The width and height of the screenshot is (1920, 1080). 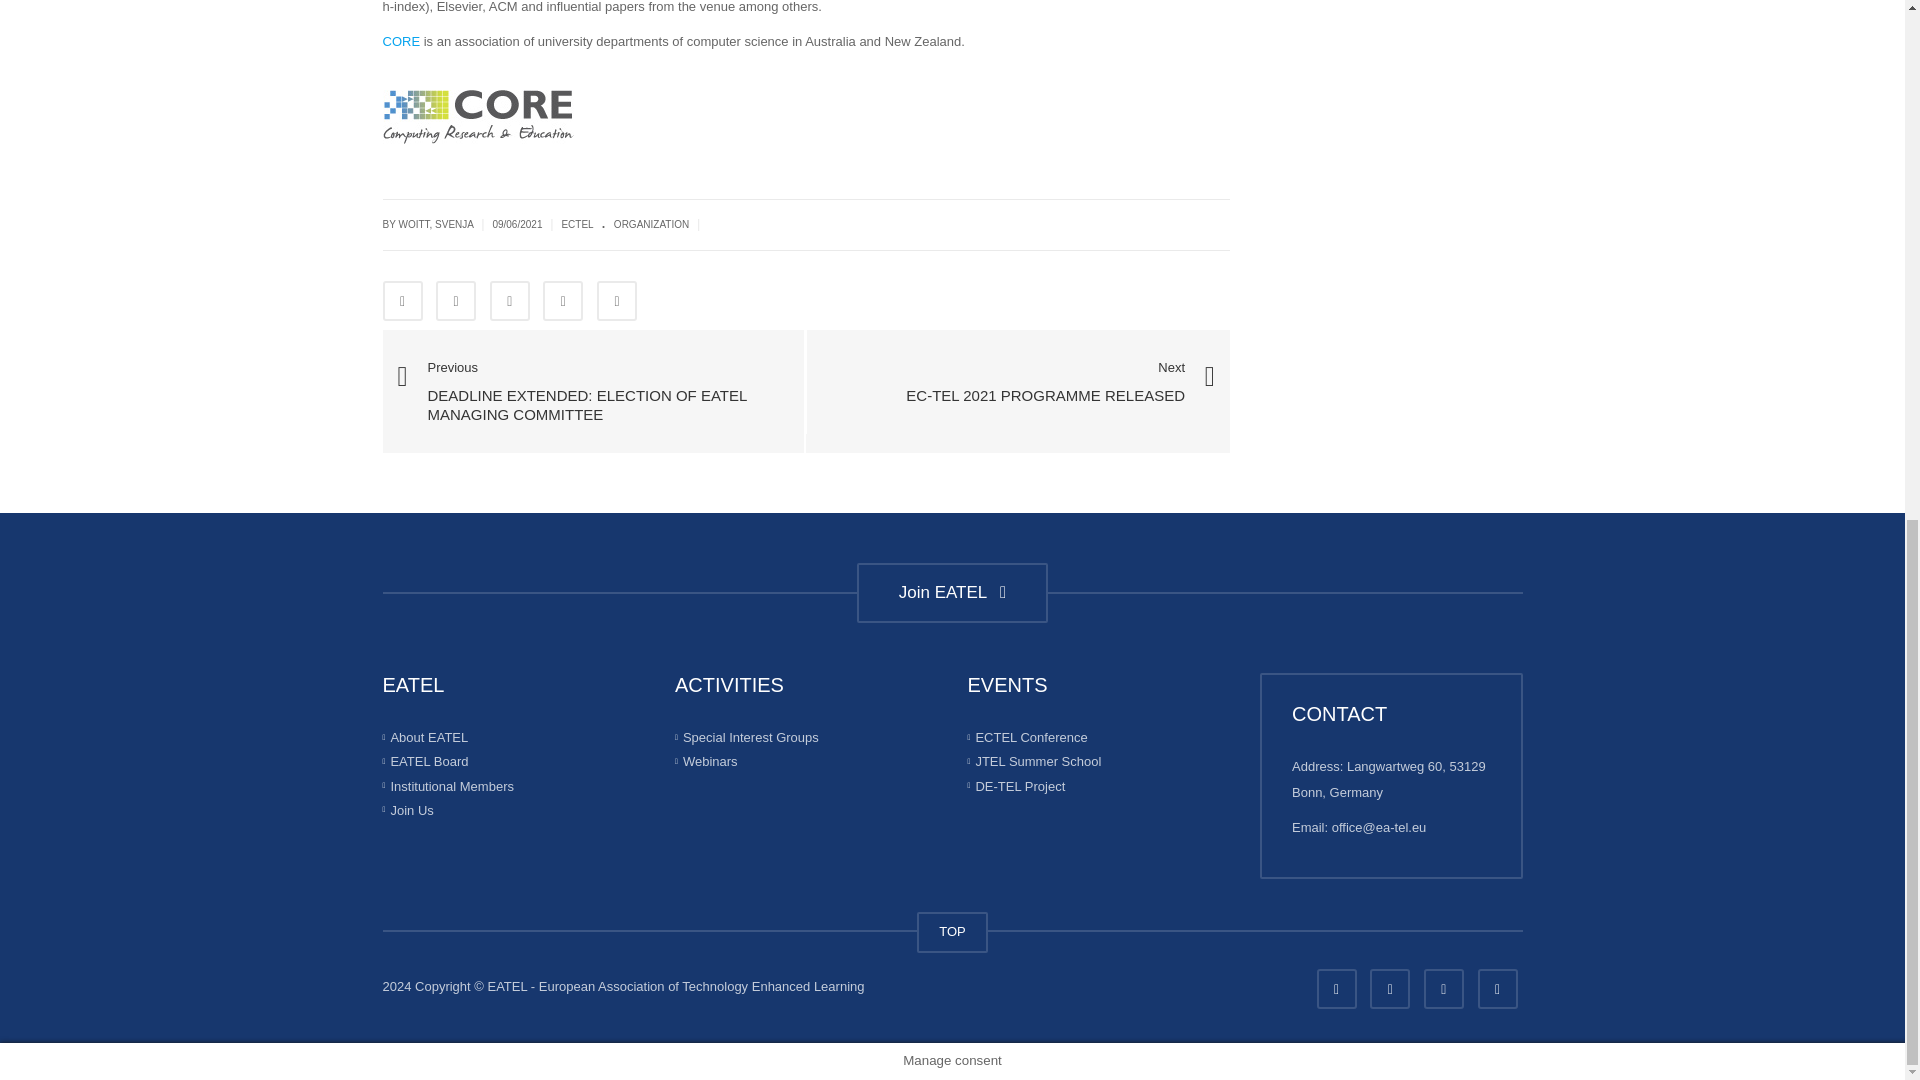 I want to click on Pin this, so click(x=563, y=300).